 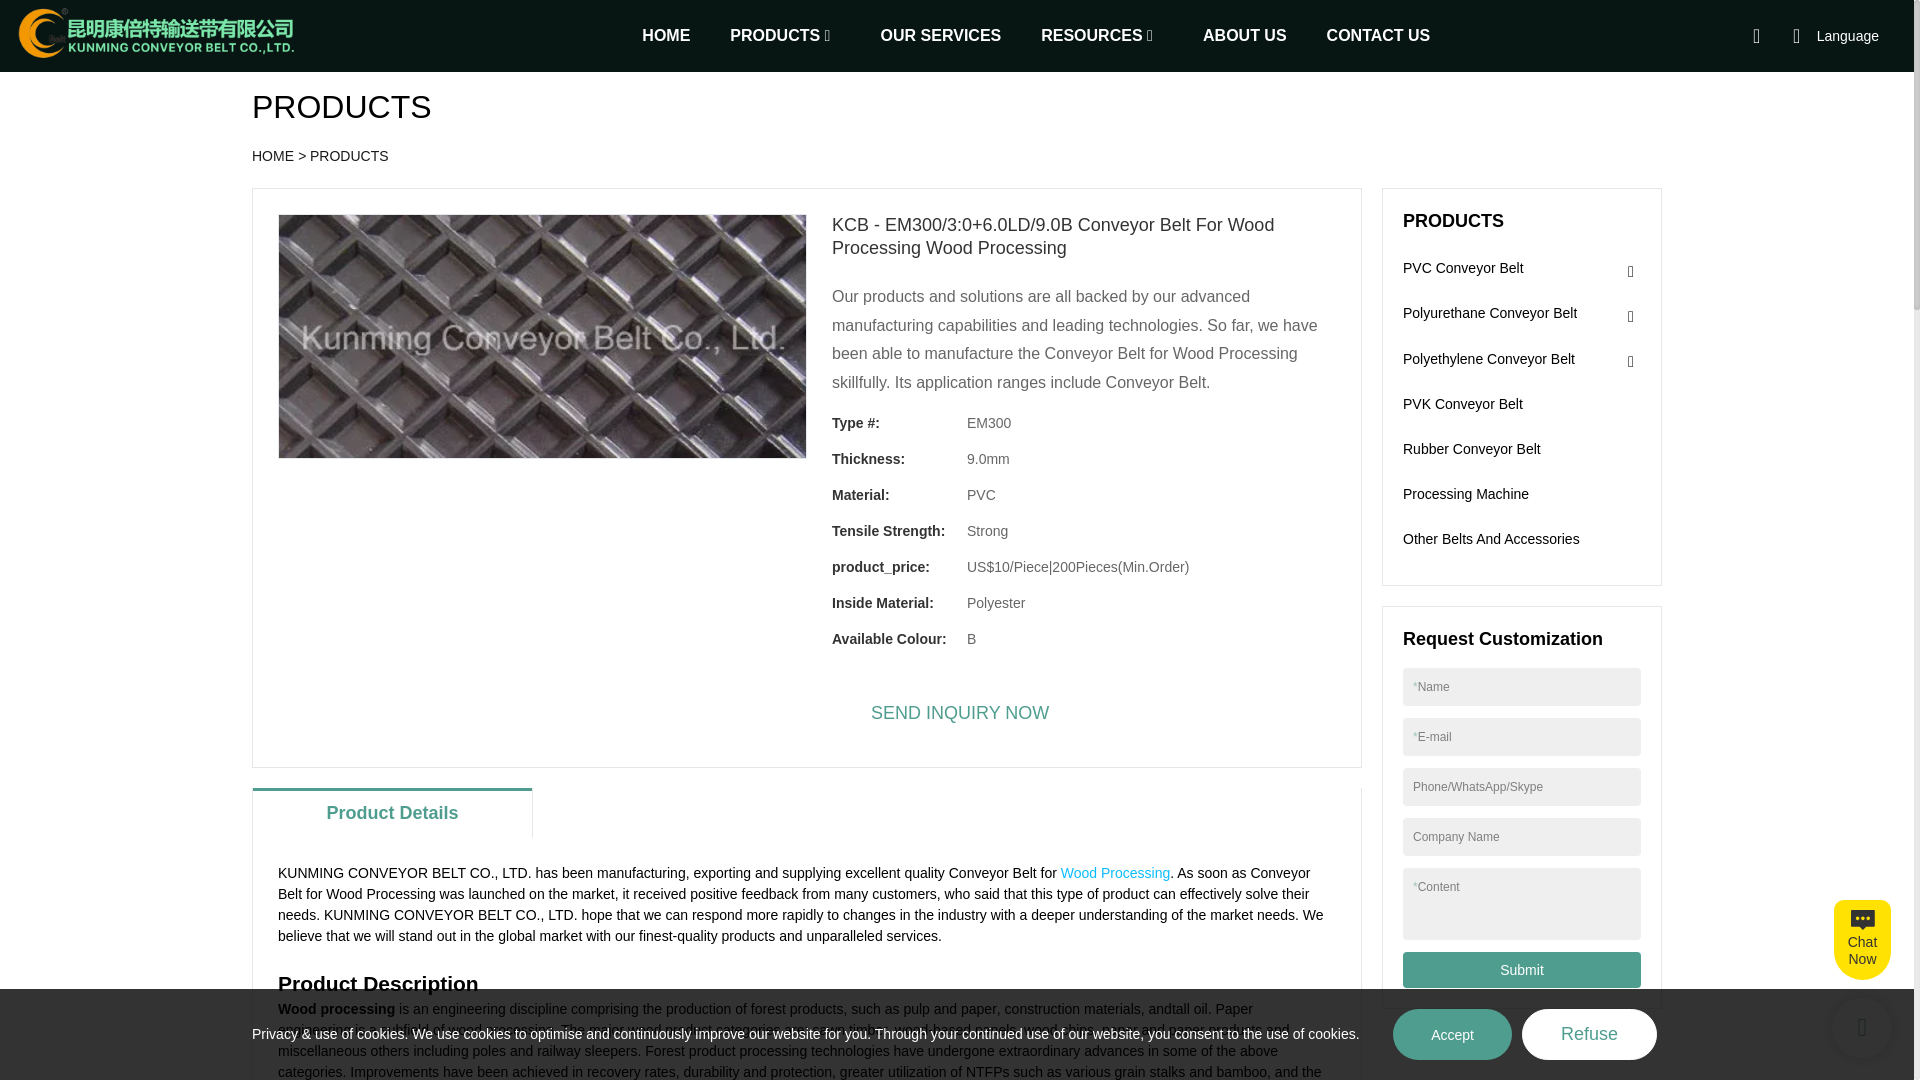 I want to click on OUR SERVICES, so click(x=942, y=34).